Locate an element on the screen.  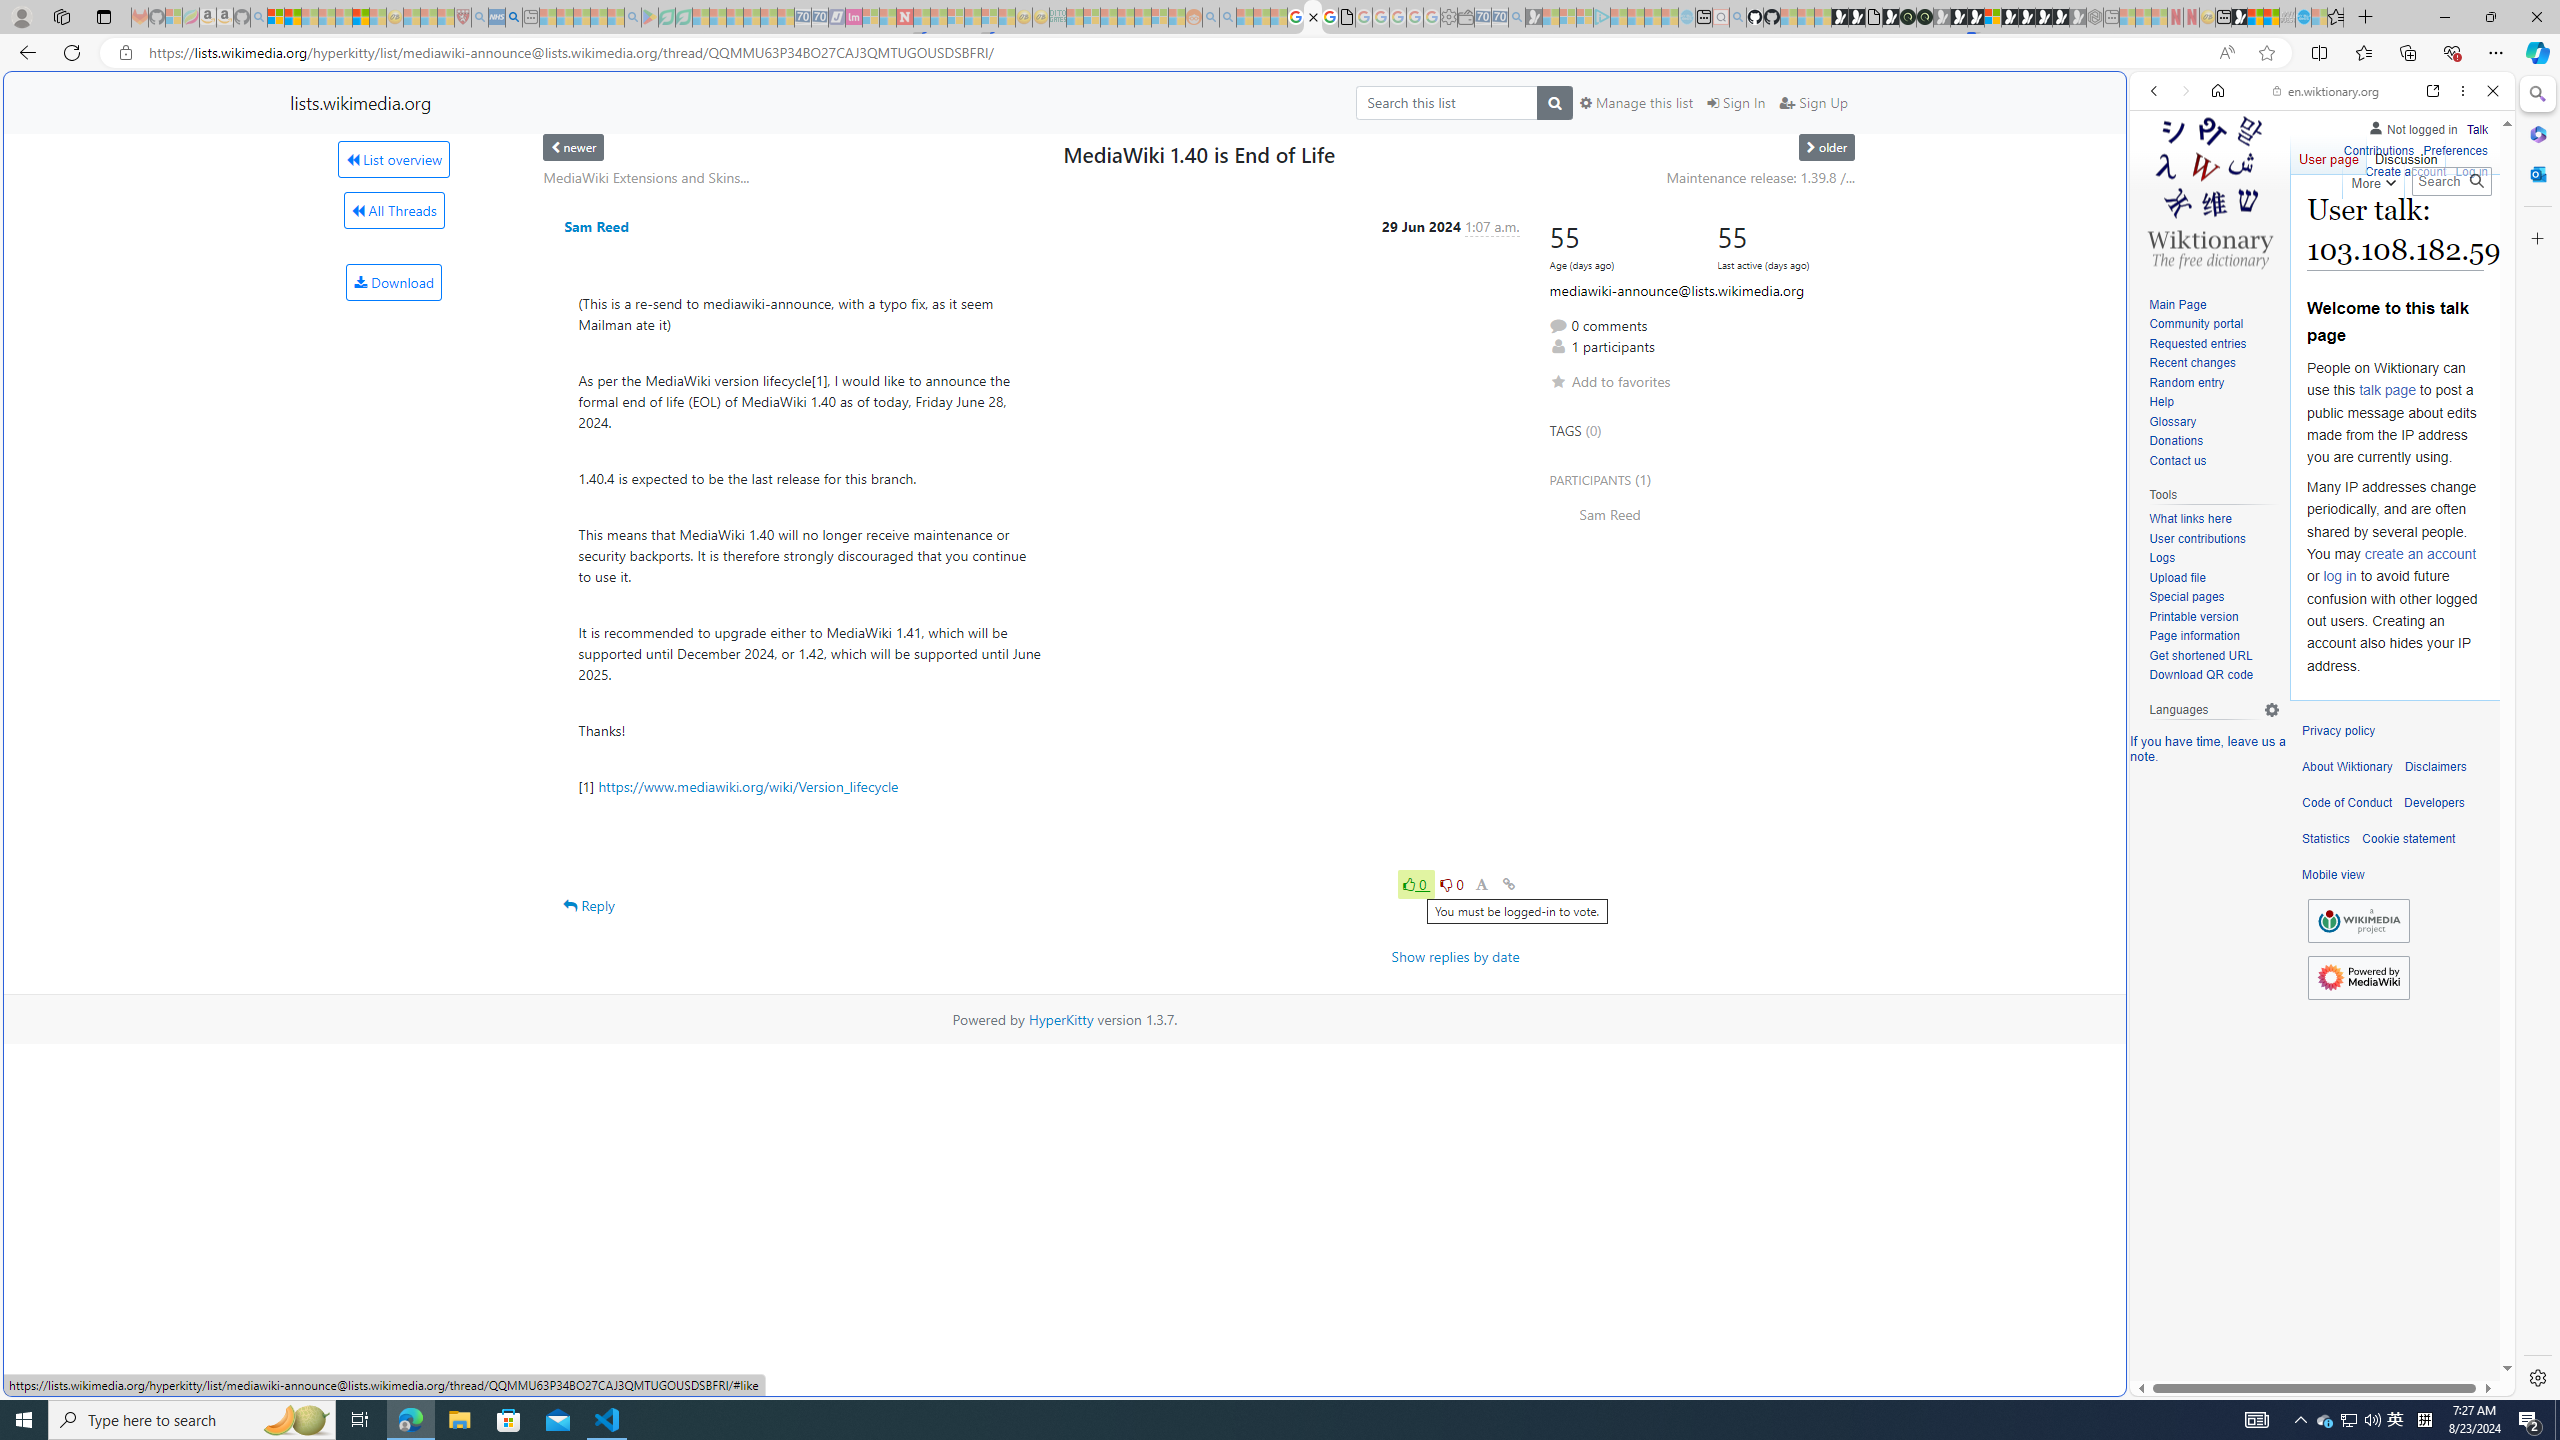
Tabs you've opened is located at coordinates (1558, 266).